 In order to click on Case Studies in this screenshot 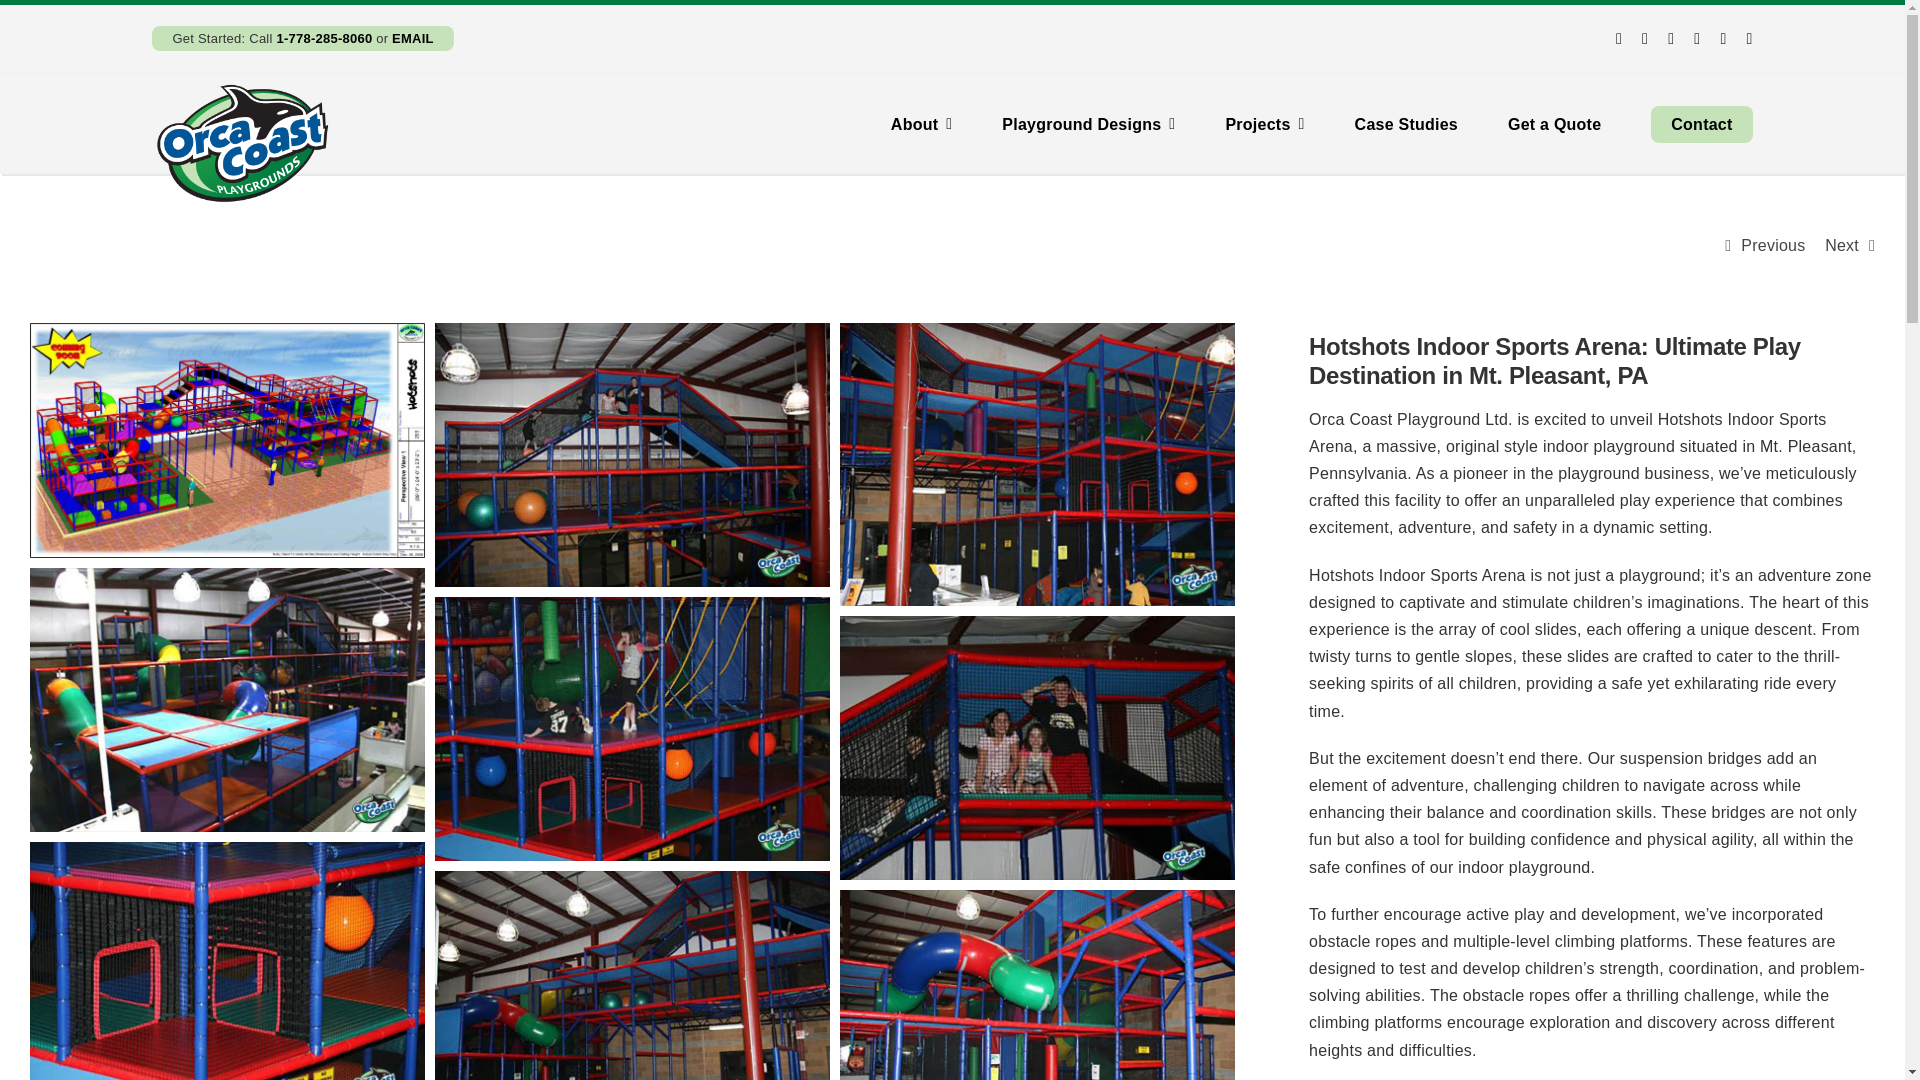, I will do `click(1406, 124)`.